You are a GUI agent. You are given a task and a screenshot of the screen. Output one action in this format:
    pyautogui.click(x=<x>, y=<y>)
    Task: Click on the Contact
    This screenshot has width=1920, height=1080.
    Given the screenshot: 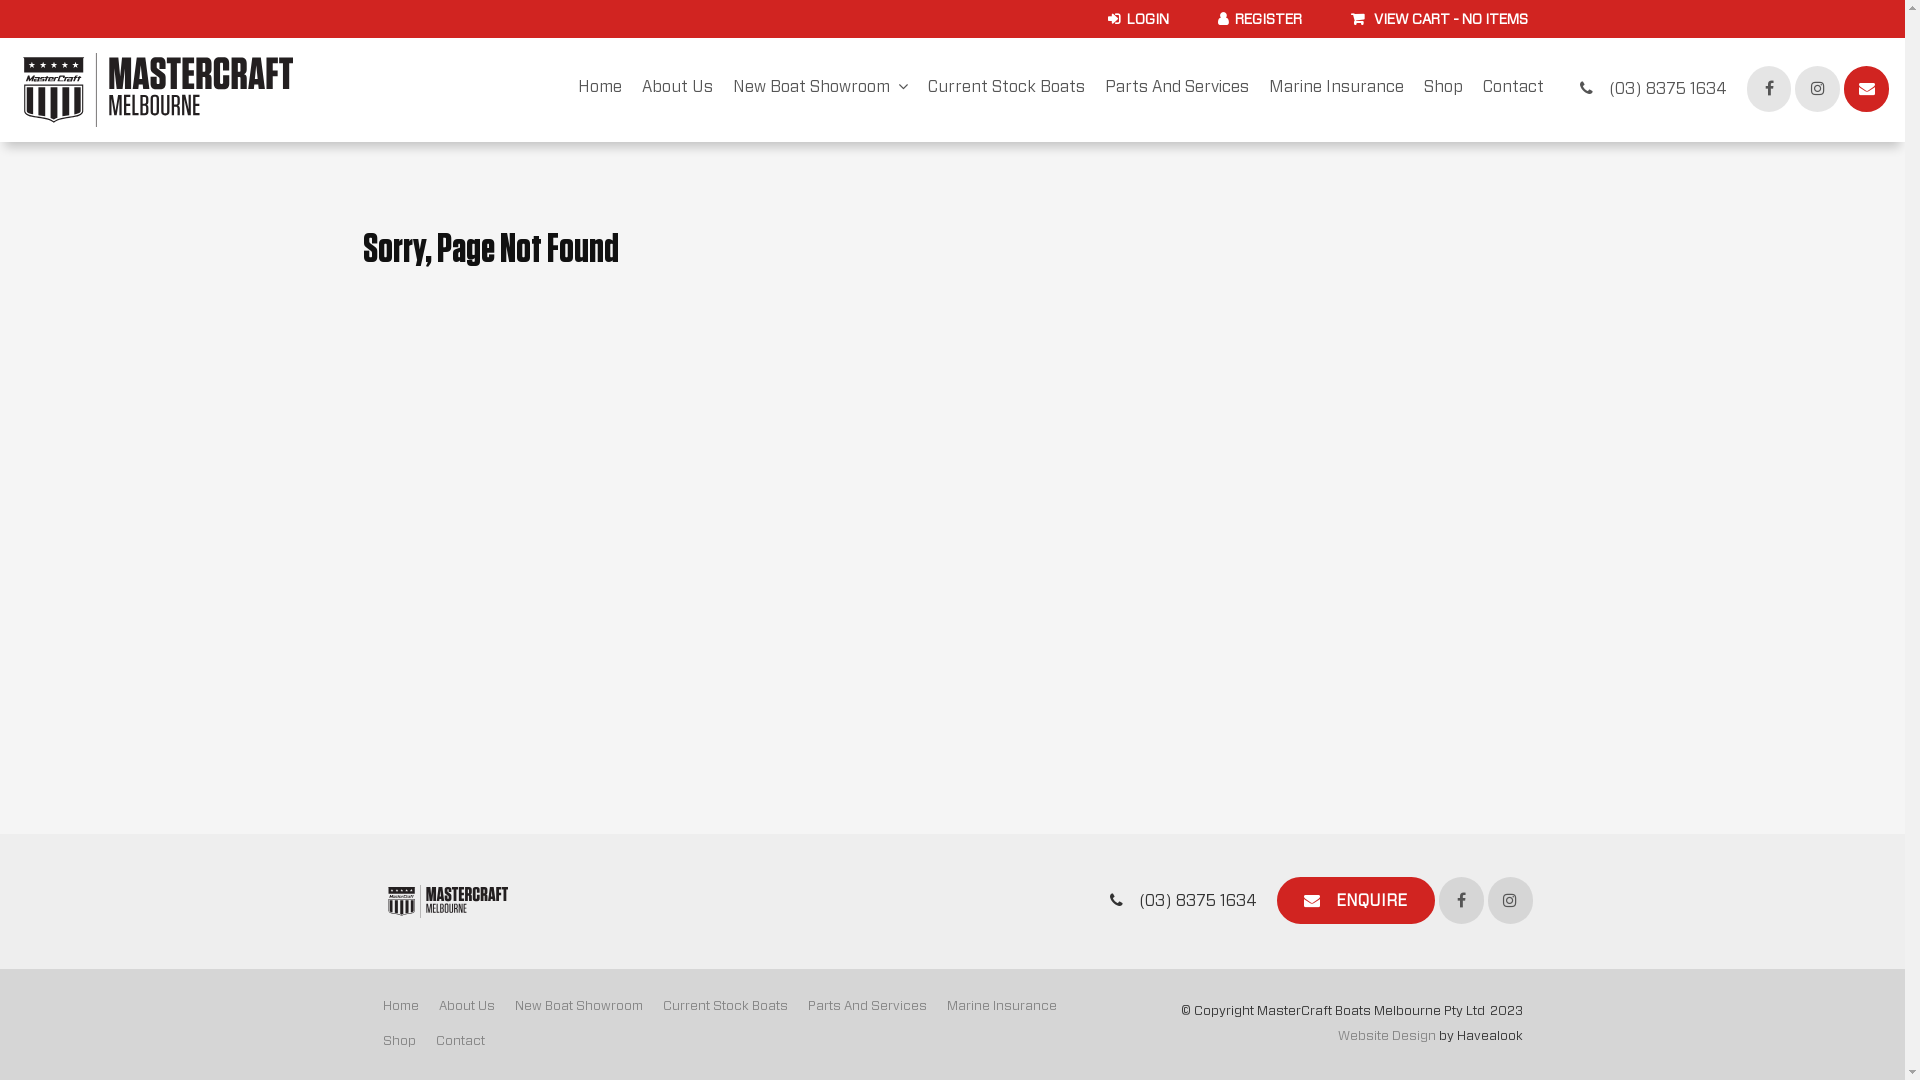 What is the action you would take?
    pyautogui.click(x=460, y=1042)
    